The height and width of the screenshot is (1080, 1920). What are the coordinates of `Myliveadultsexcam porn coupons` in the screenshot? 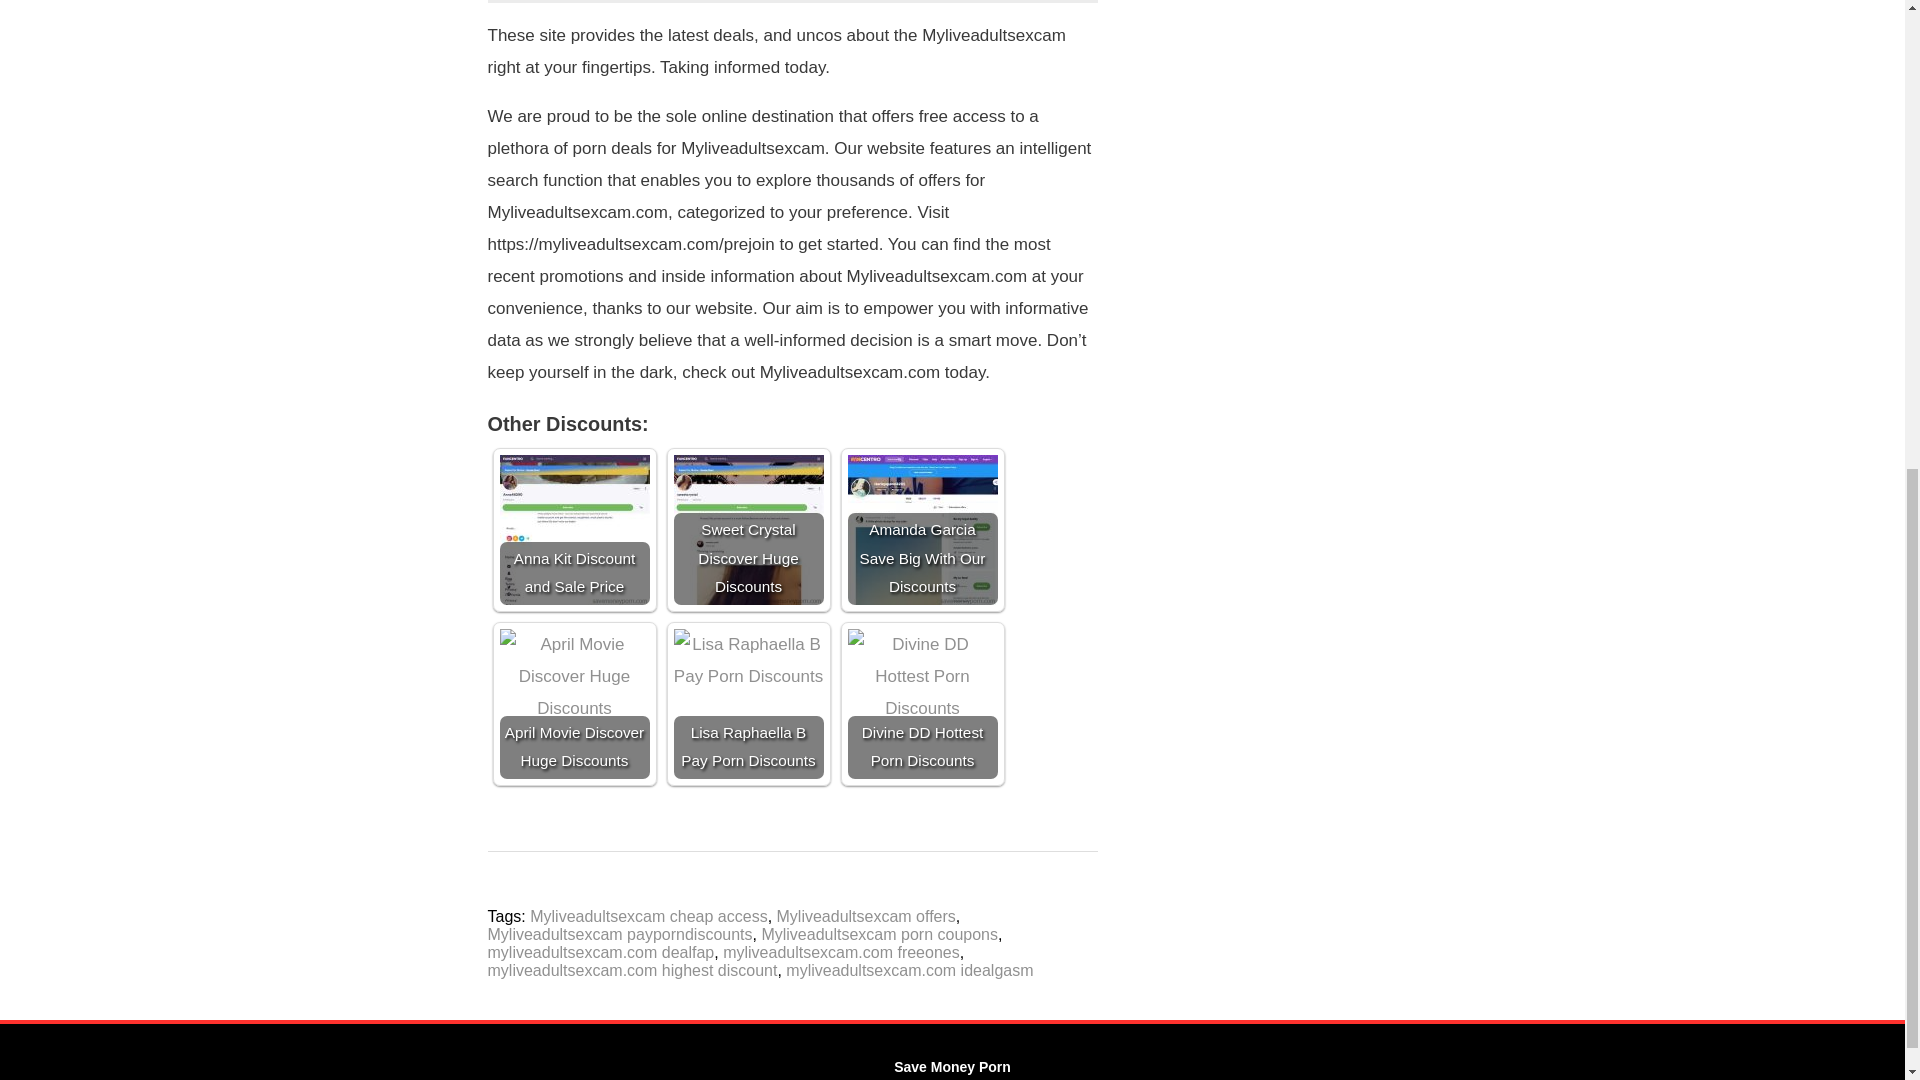 It's located at (879, 934).